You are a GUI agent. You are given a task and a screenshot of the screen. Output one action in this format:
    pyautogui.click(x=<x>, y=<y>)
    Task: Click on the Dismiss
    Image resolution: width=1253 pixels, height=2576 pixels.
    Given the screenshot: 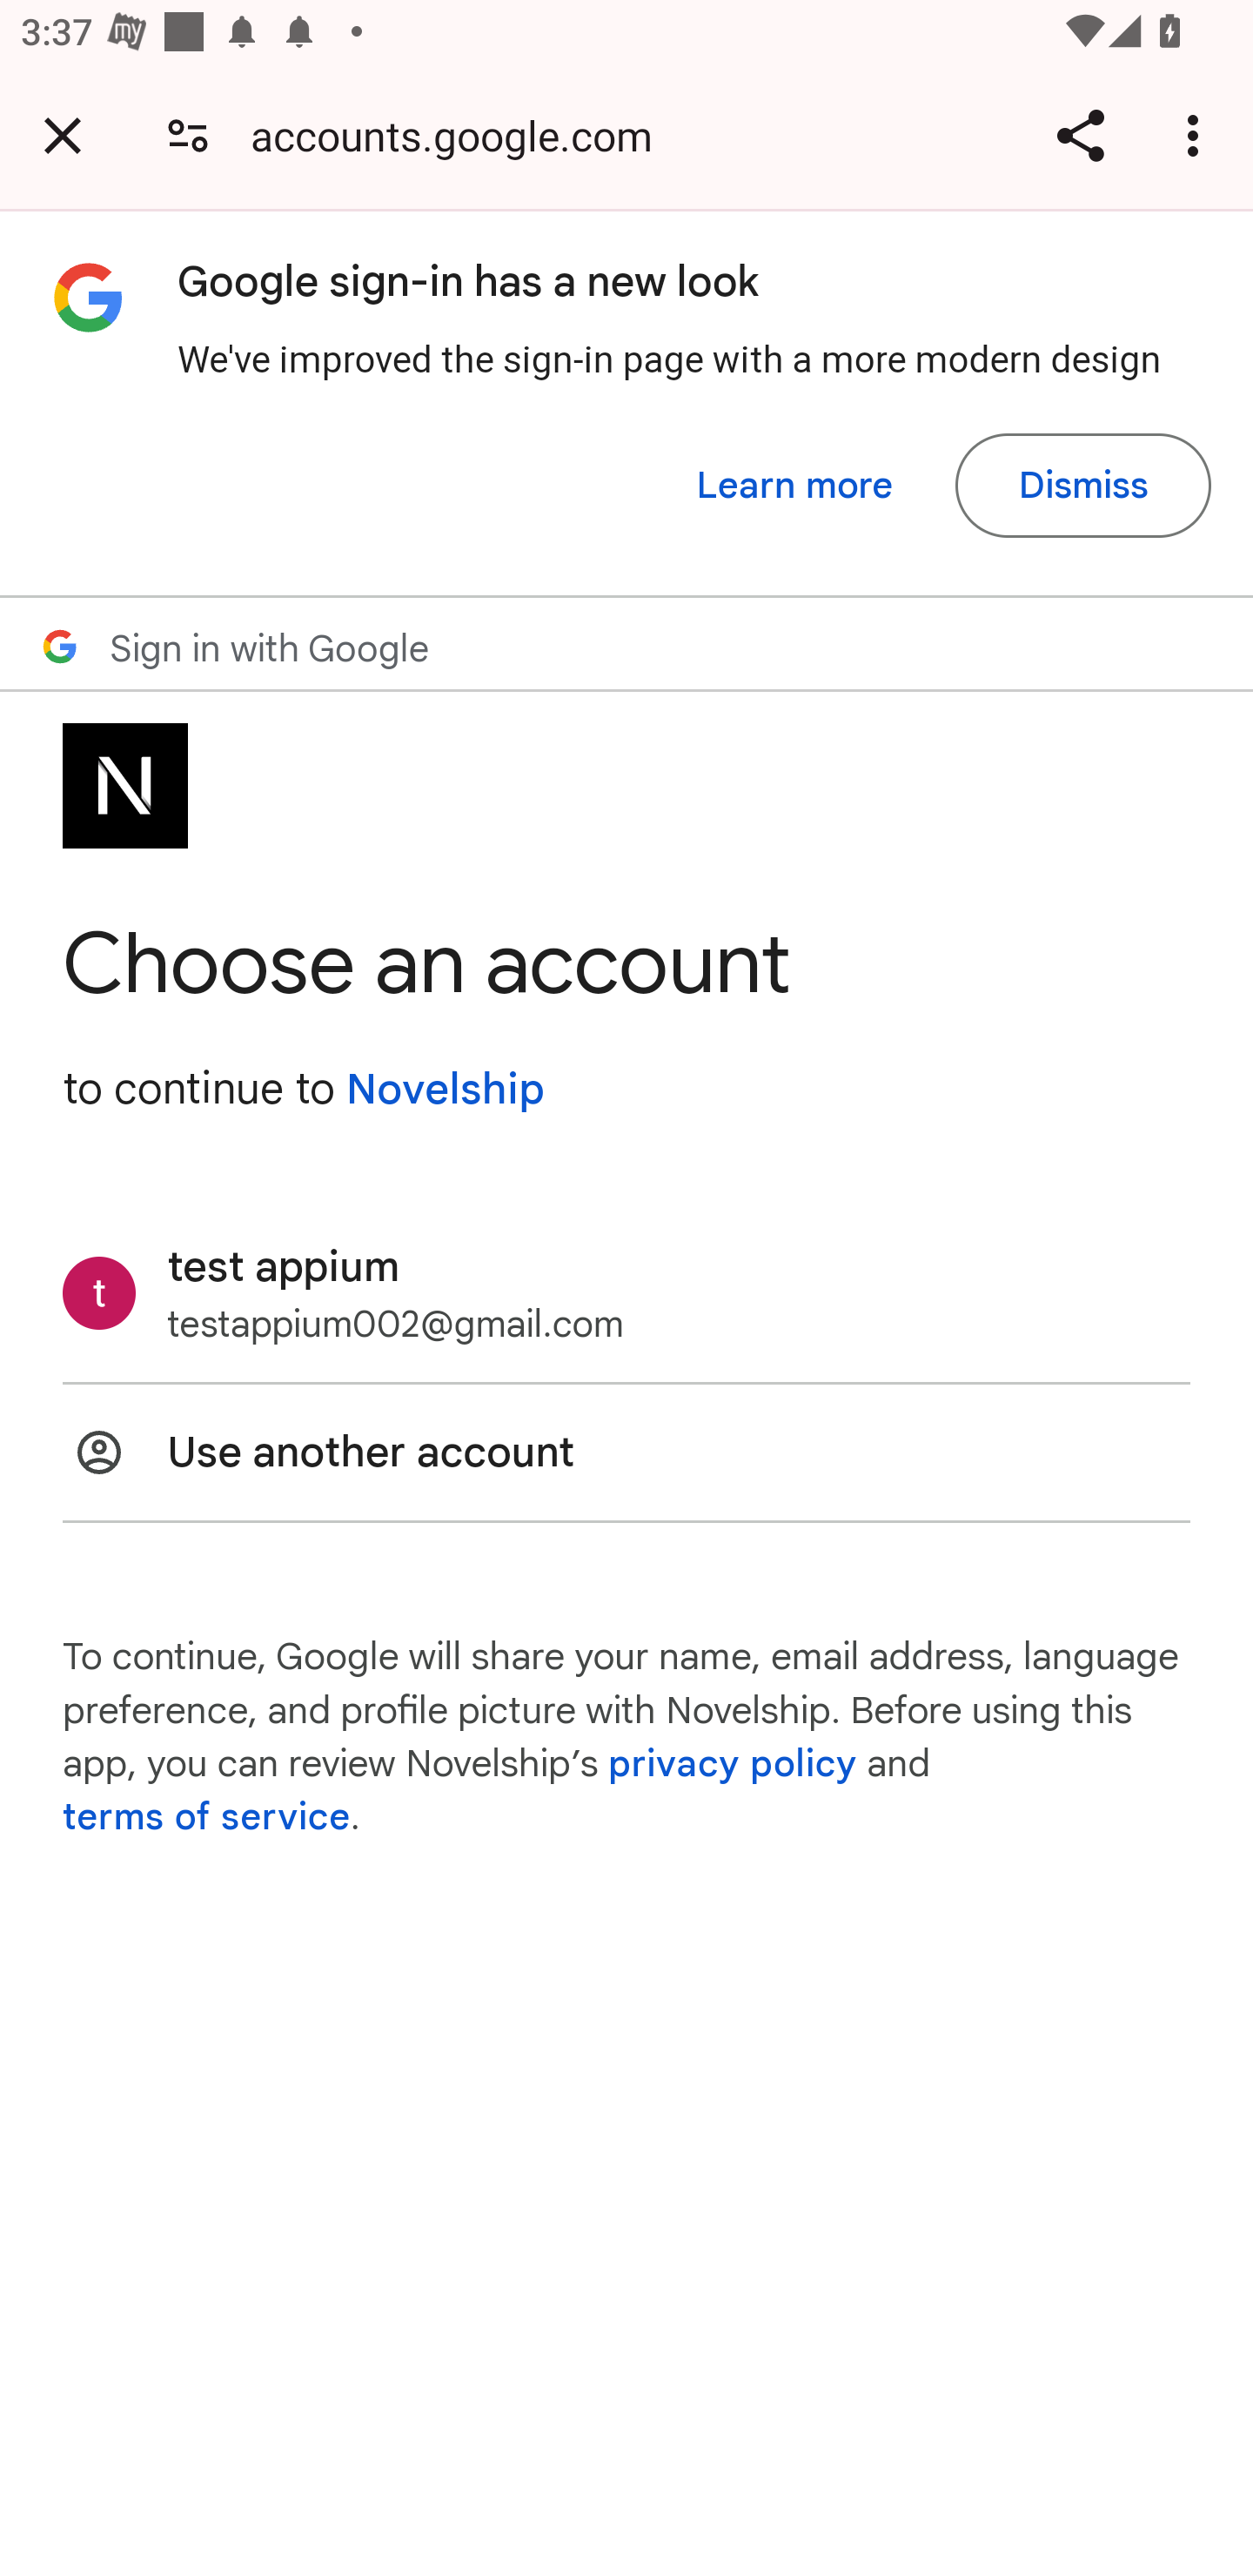 What is the action you would take?
    pyautogui.click(x=1082, y=486)
    